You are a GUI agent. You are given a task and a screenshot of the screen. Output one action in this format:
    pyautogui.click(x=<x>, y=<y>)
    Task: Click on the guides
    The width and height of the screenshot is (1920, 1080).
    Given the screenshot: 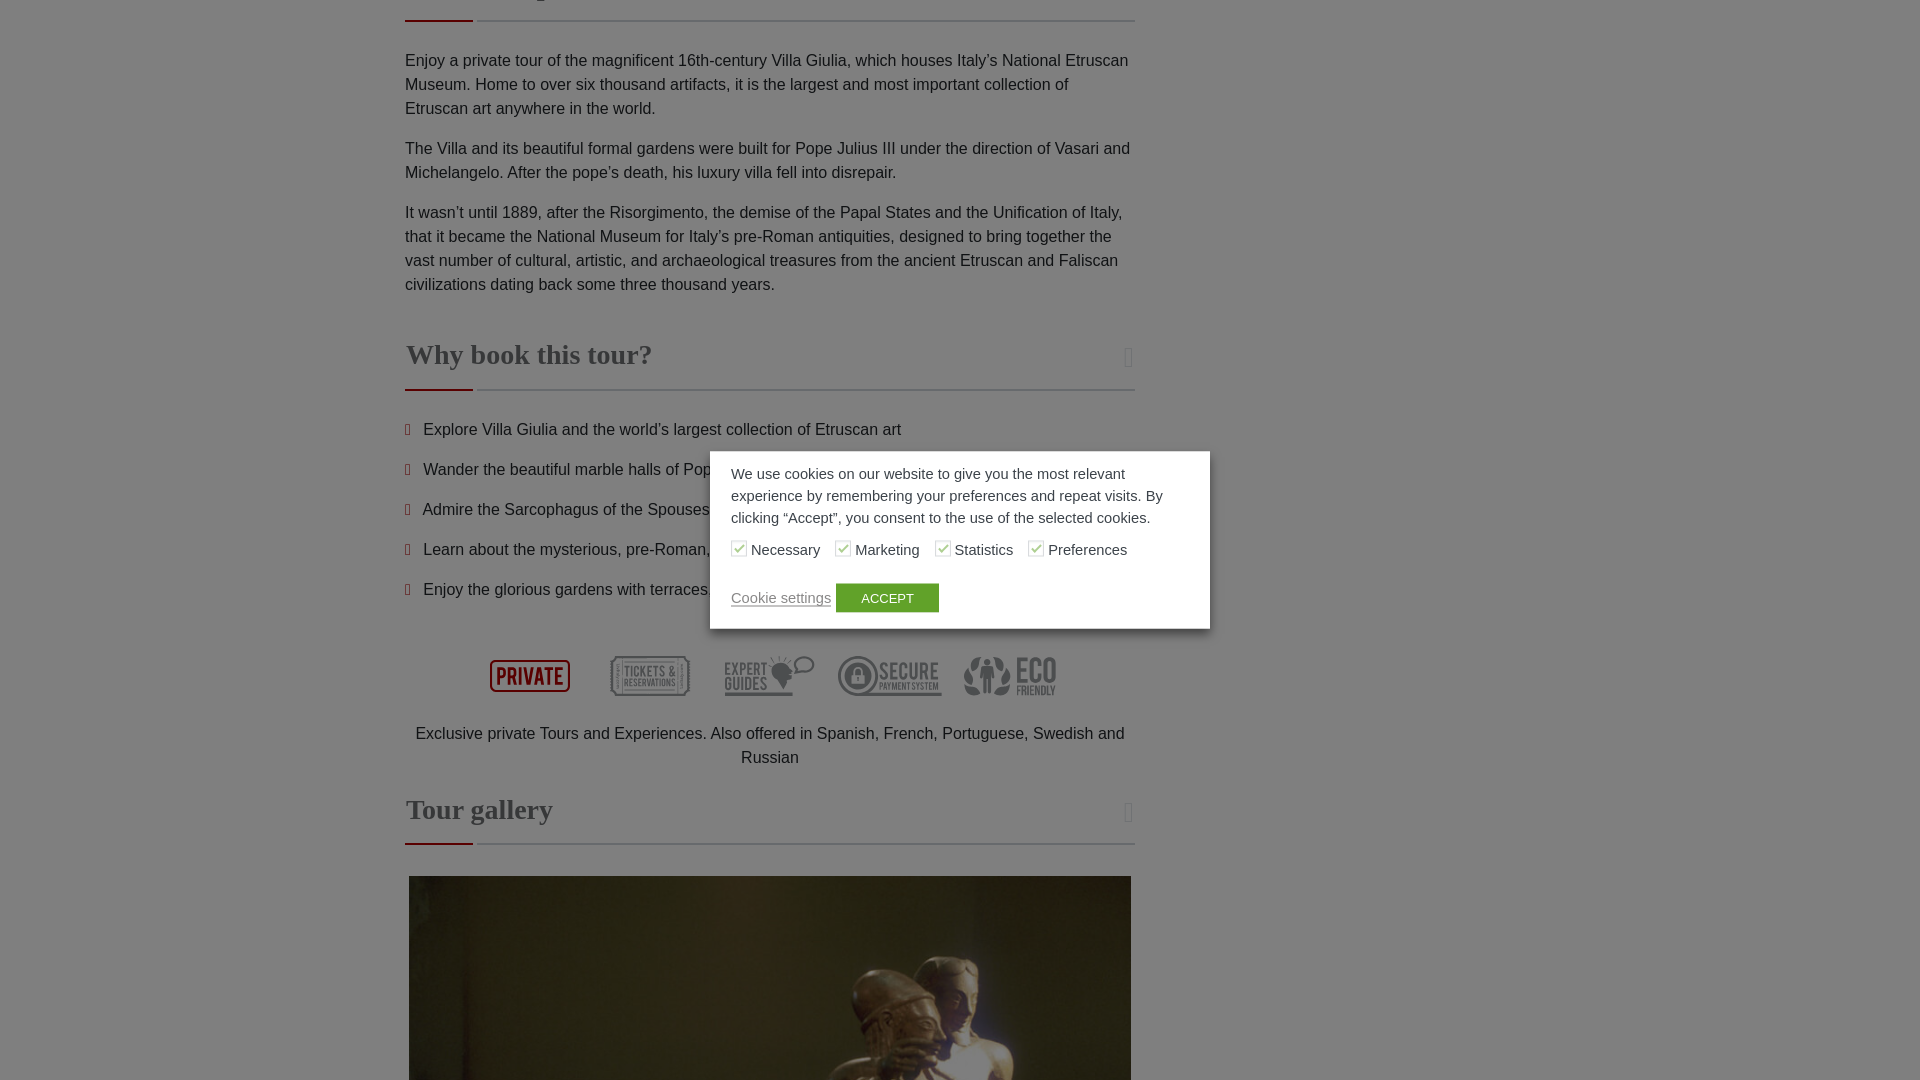 What is the action you would take?
    pyautogui.click(x=770, y=676)
    